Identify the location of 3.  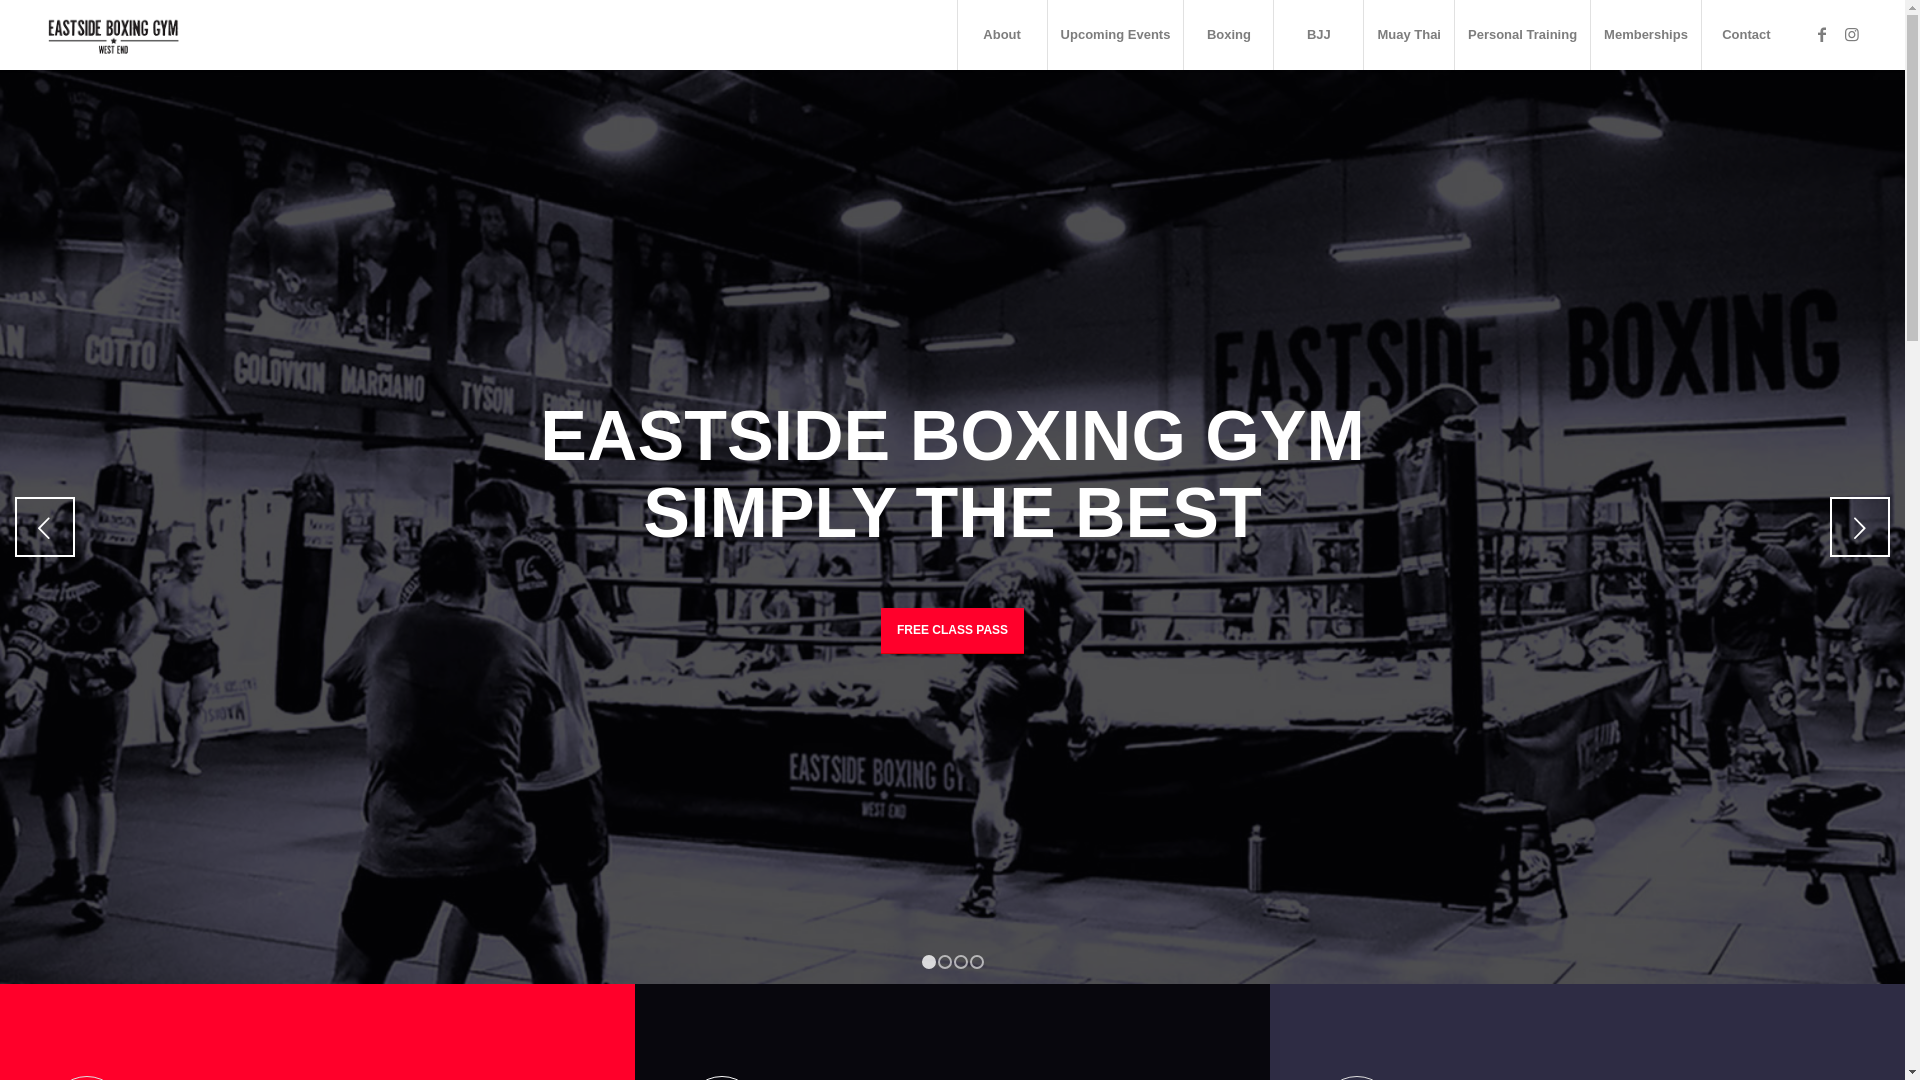
(961, 962).